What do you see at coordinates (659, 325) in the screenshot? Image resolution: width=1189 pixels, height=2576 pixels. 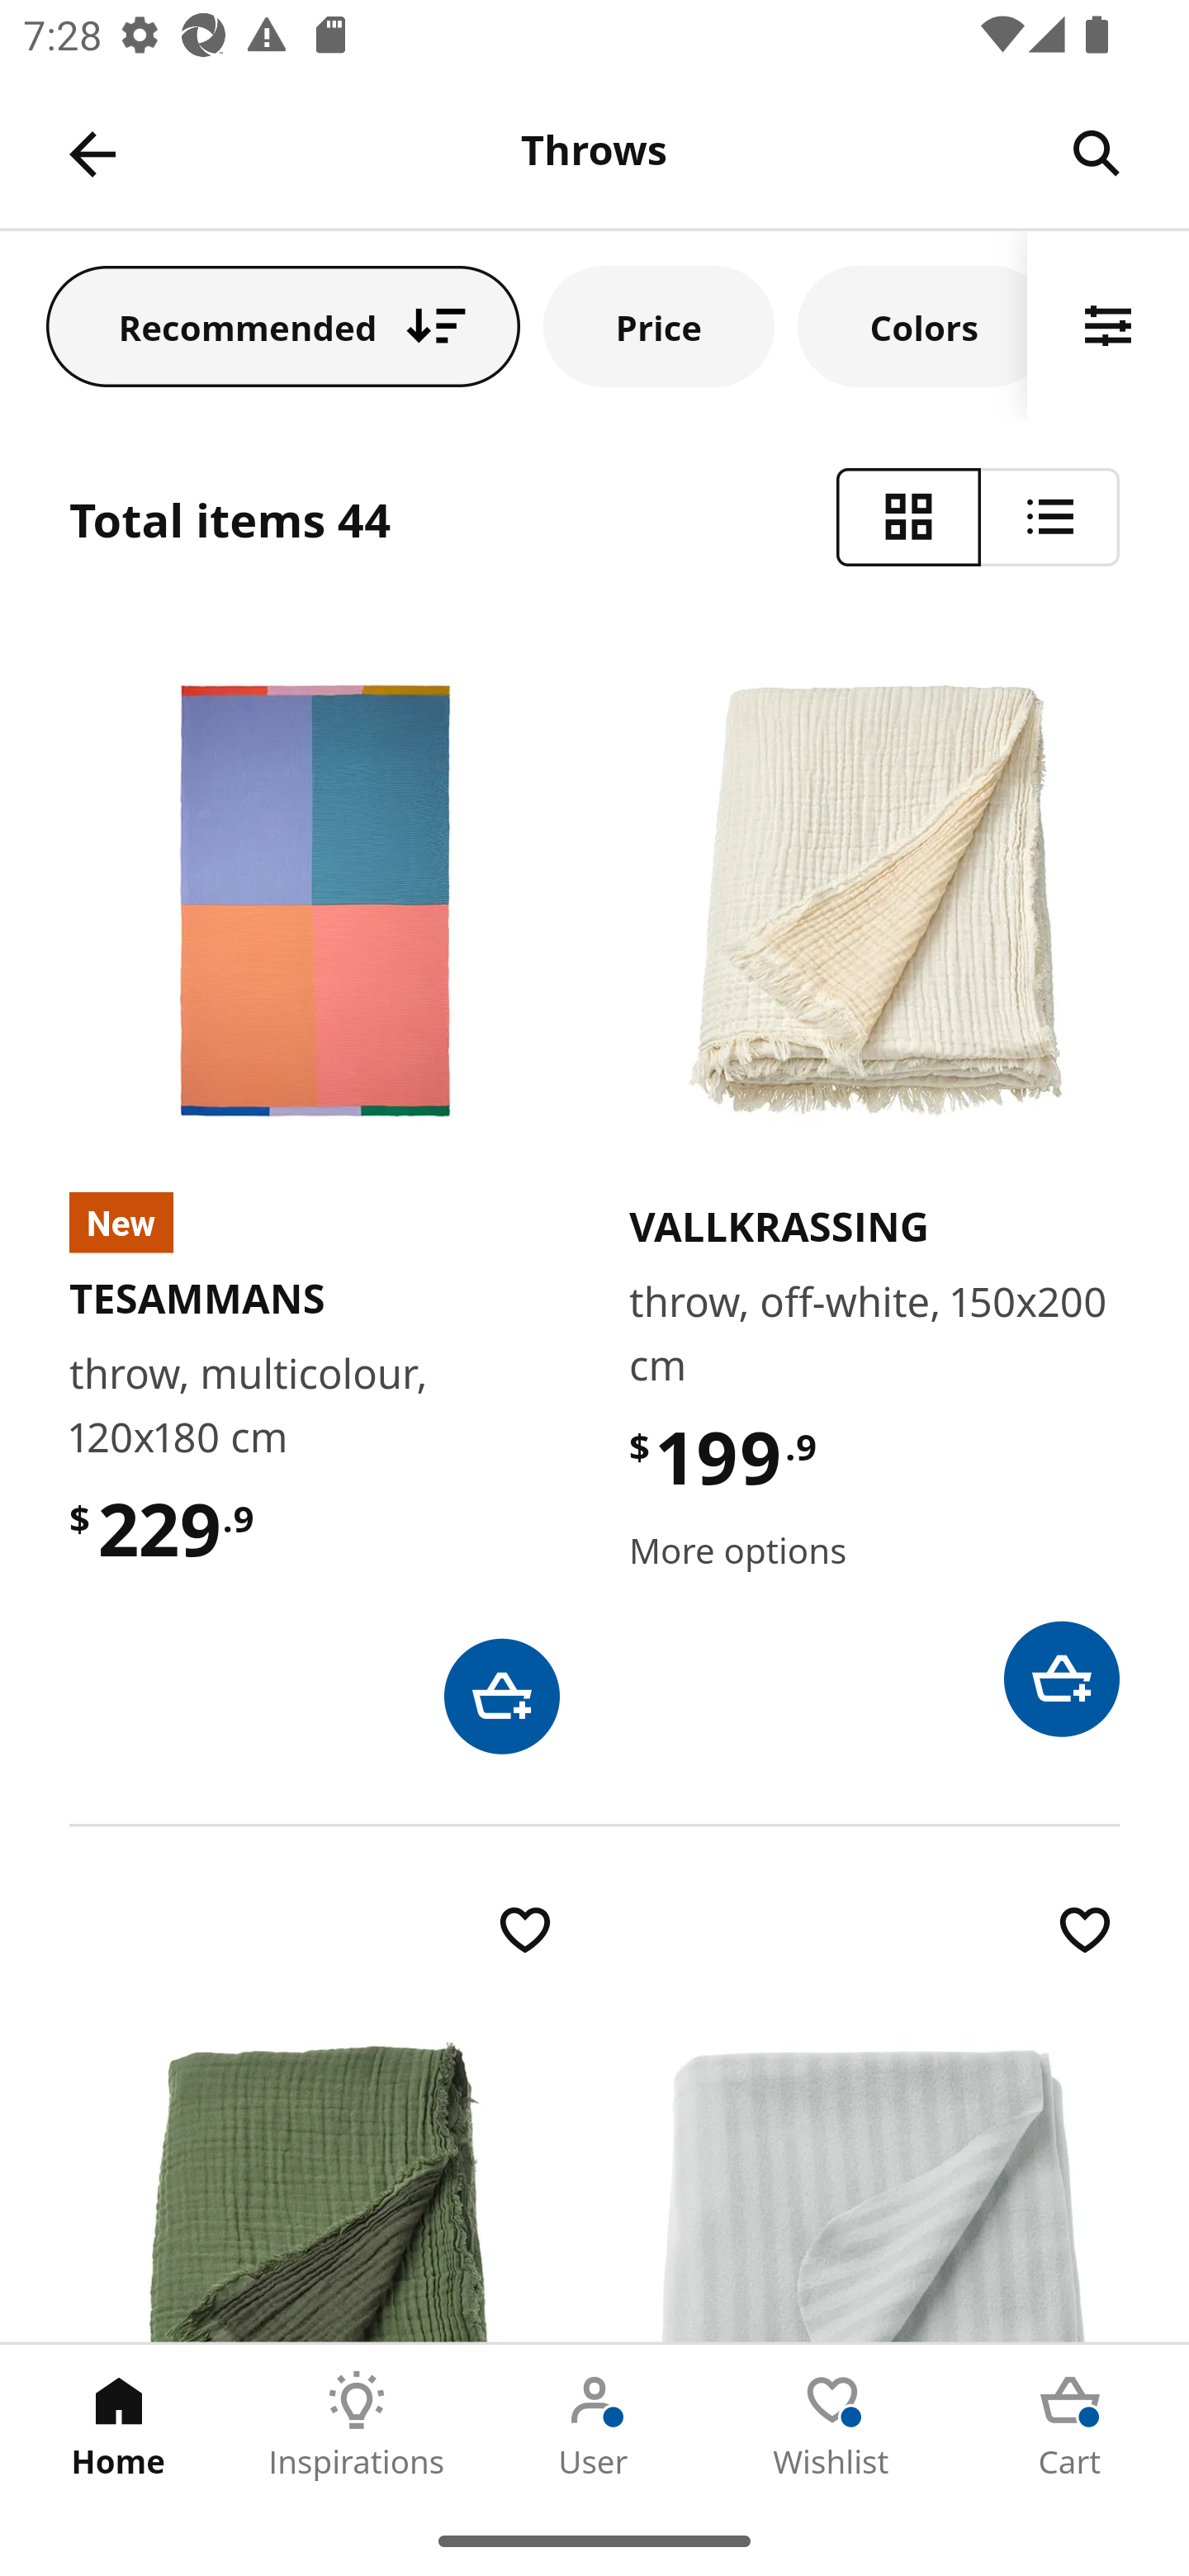 I see `Price` at bounding box center [659, 325].